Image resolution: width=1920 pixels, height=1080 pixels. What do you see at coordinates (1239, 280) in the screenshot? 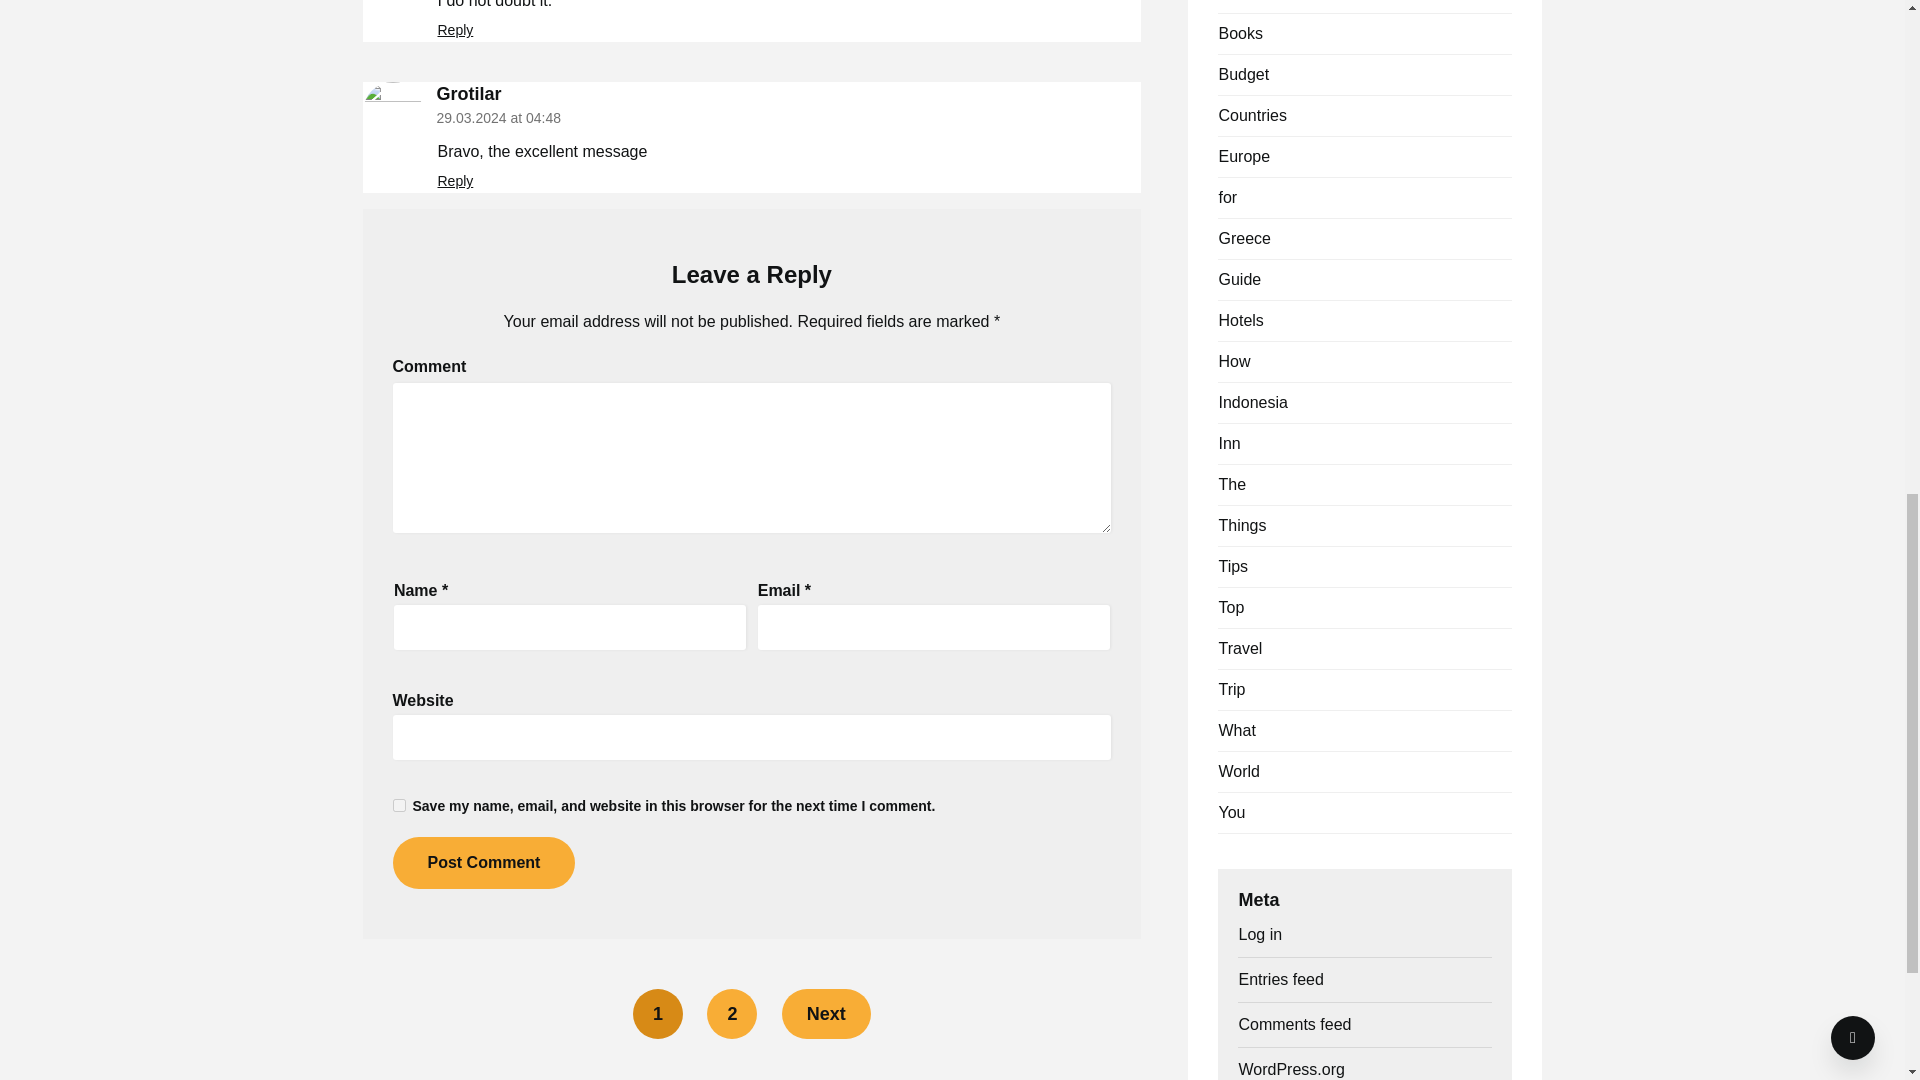
I see `Guide` at bounding box center [1239, 280].